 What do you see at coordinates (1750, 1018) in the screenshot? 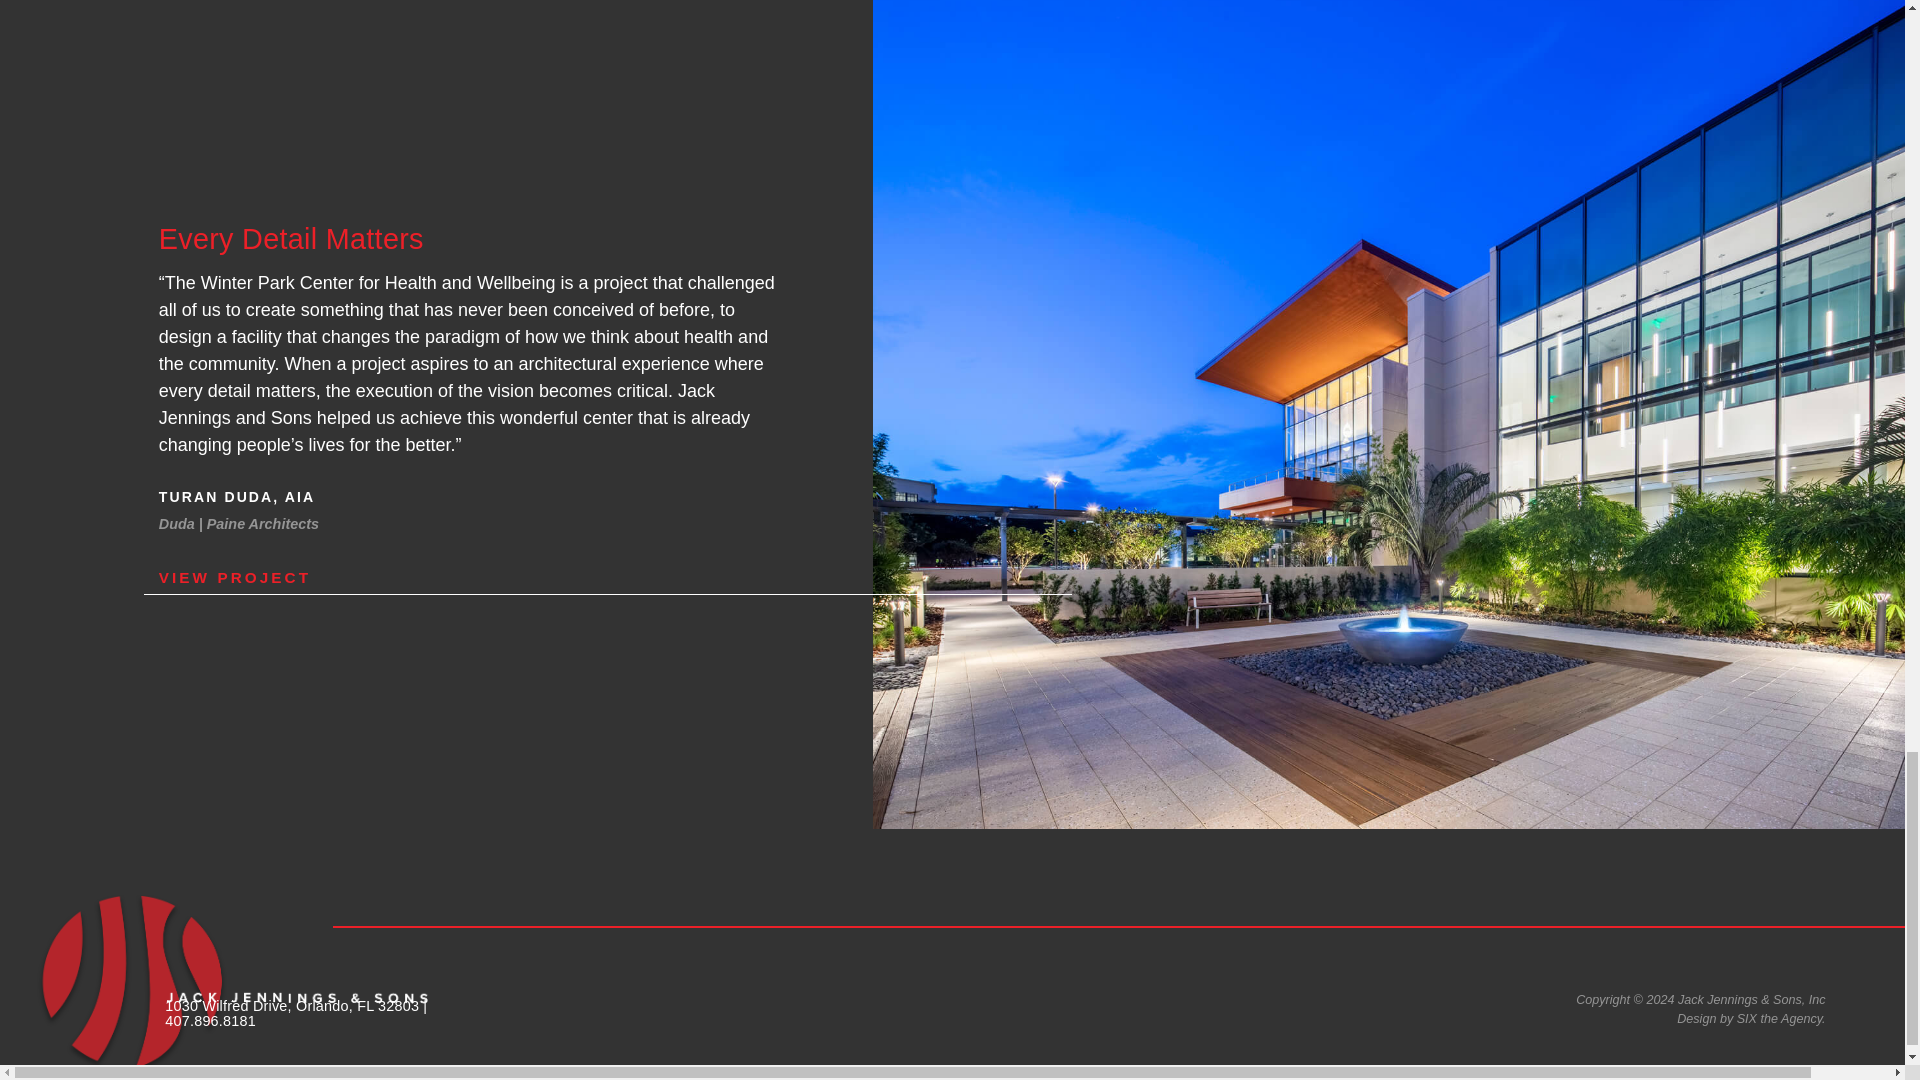
I see `Design by SIX the Agency.` at bounding box center [1750, 1018].